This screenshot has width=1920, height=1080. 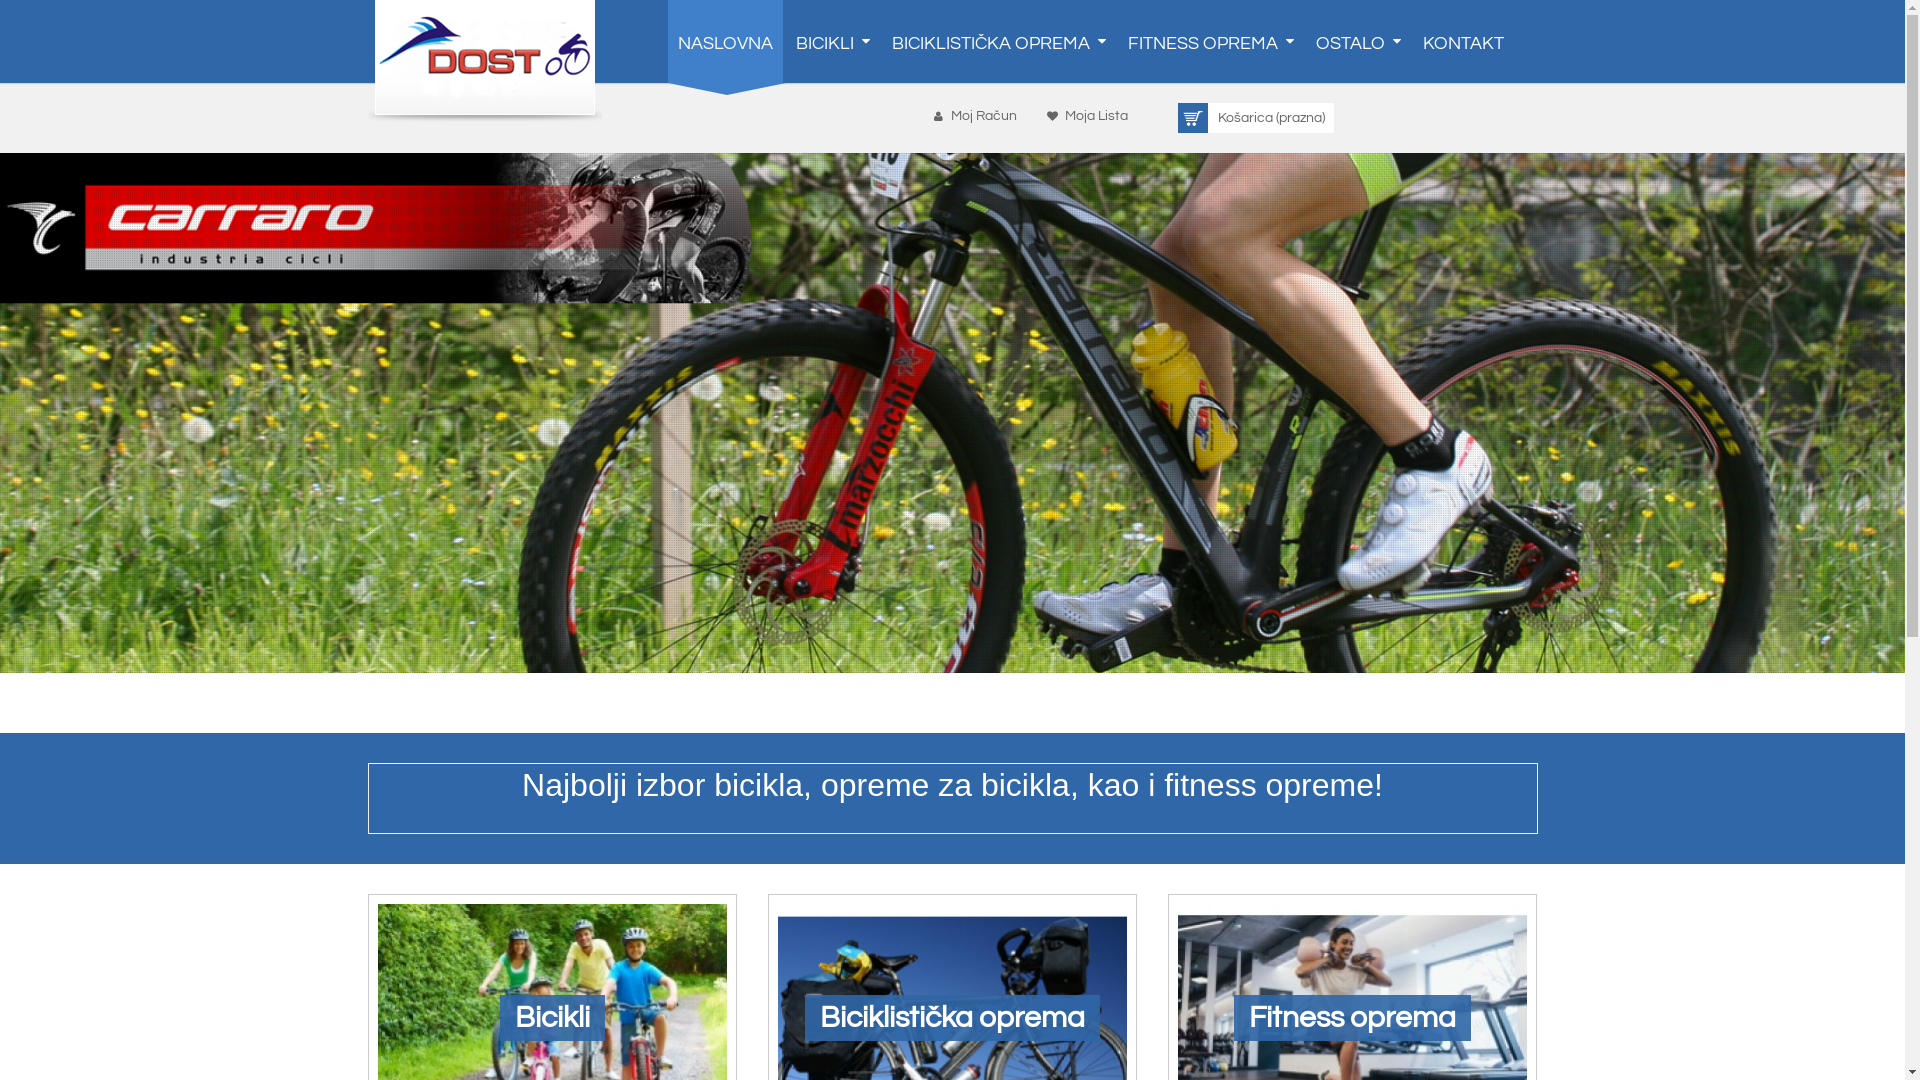 I want to click on BICIKLI, so click(x=832, y=42).